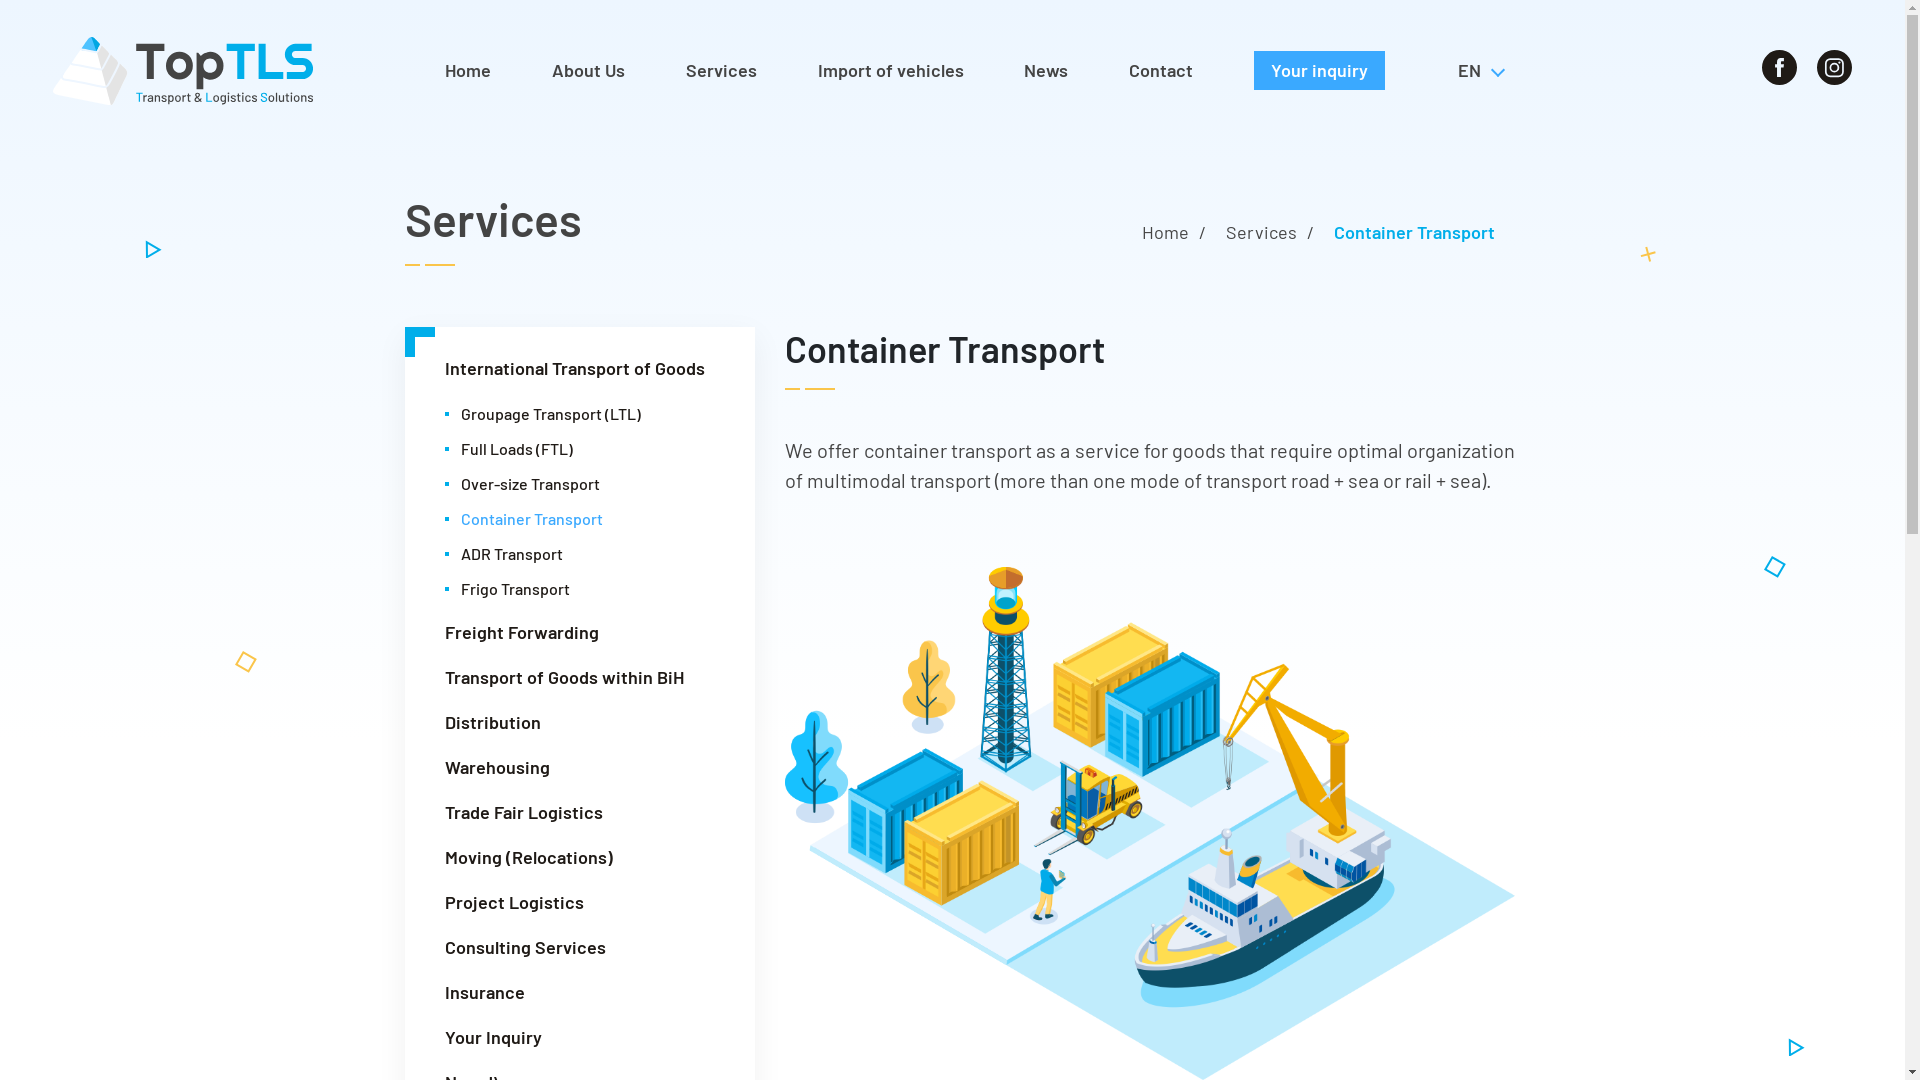 This screenshot has width=1920, height=1080. I want to click on Consulting Services, so click(580, 948).